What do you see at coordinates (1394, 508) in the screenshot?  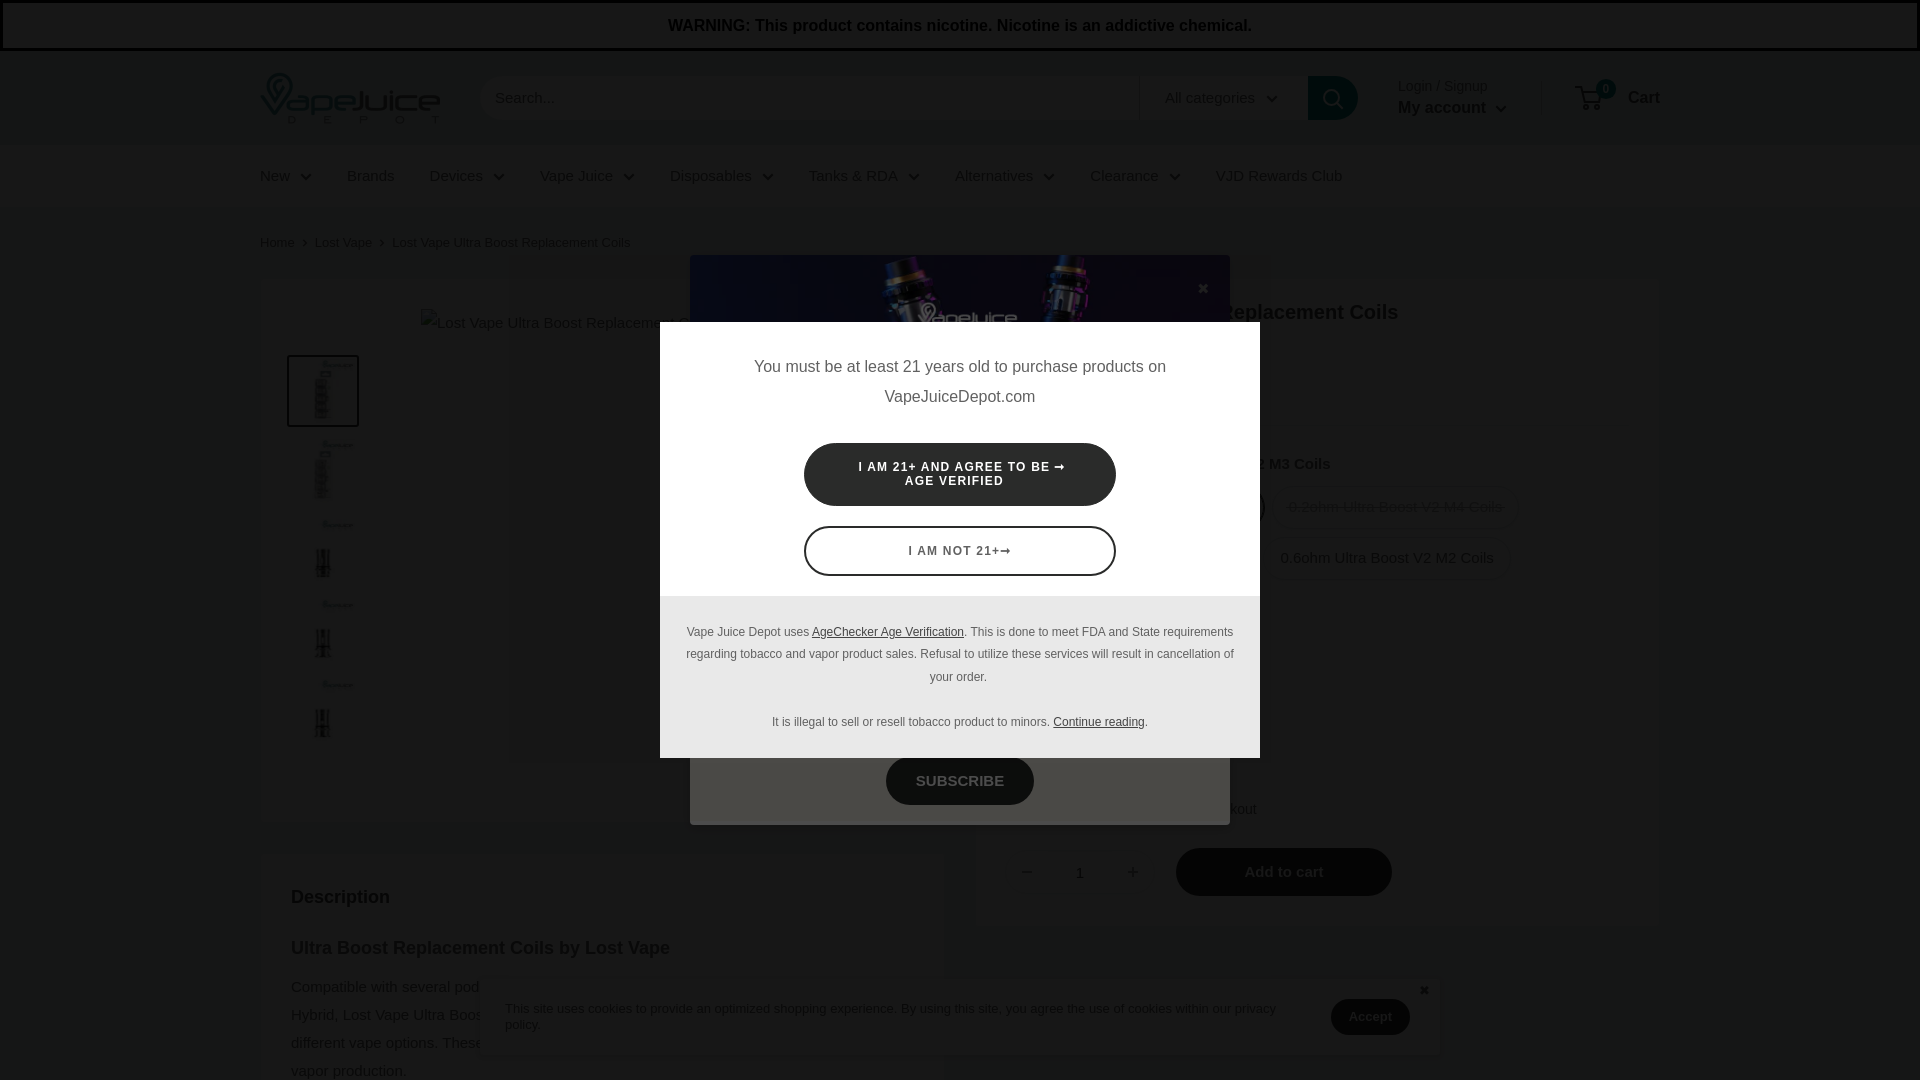 I see `0.2ohm Ultra Boost V2 M4 Coils` at bounding box center [1394, 508].